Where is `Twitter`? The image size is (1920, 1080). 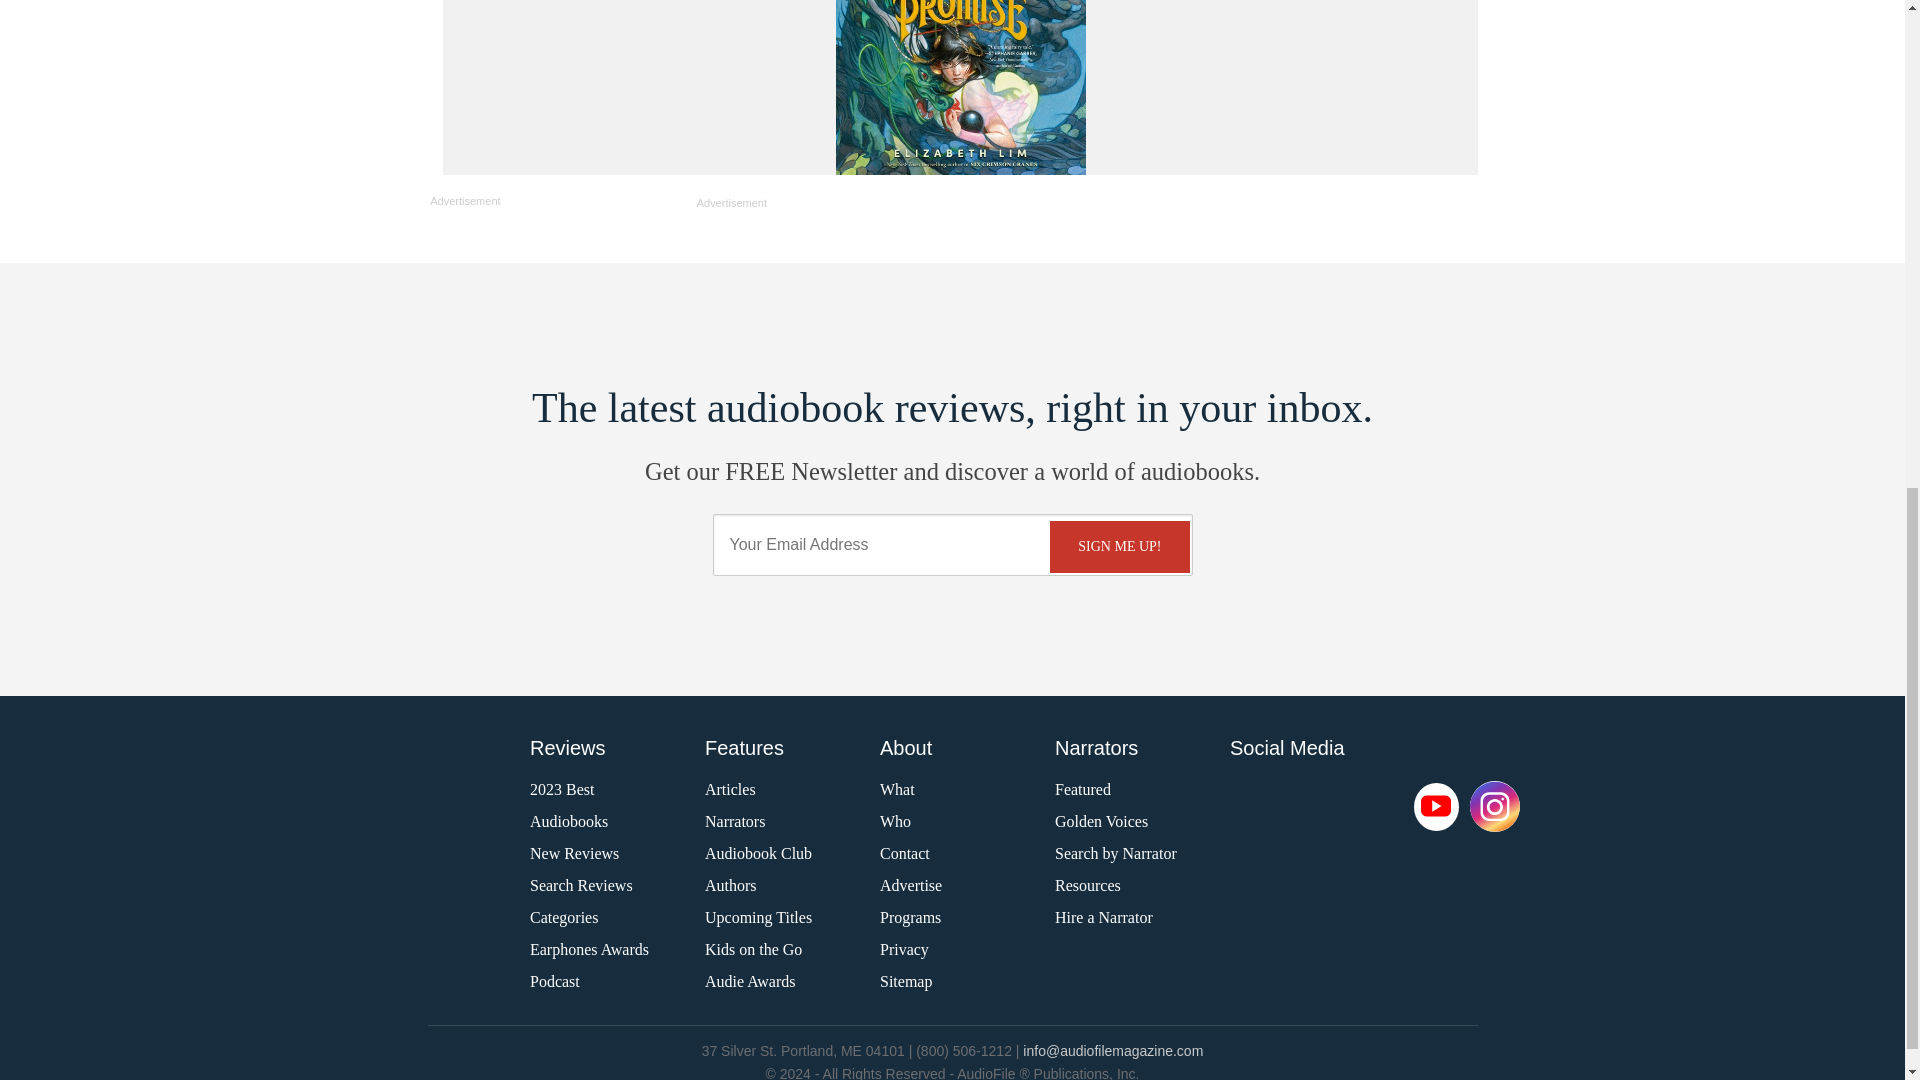 Twitter is located at coordinates (1318, 806).